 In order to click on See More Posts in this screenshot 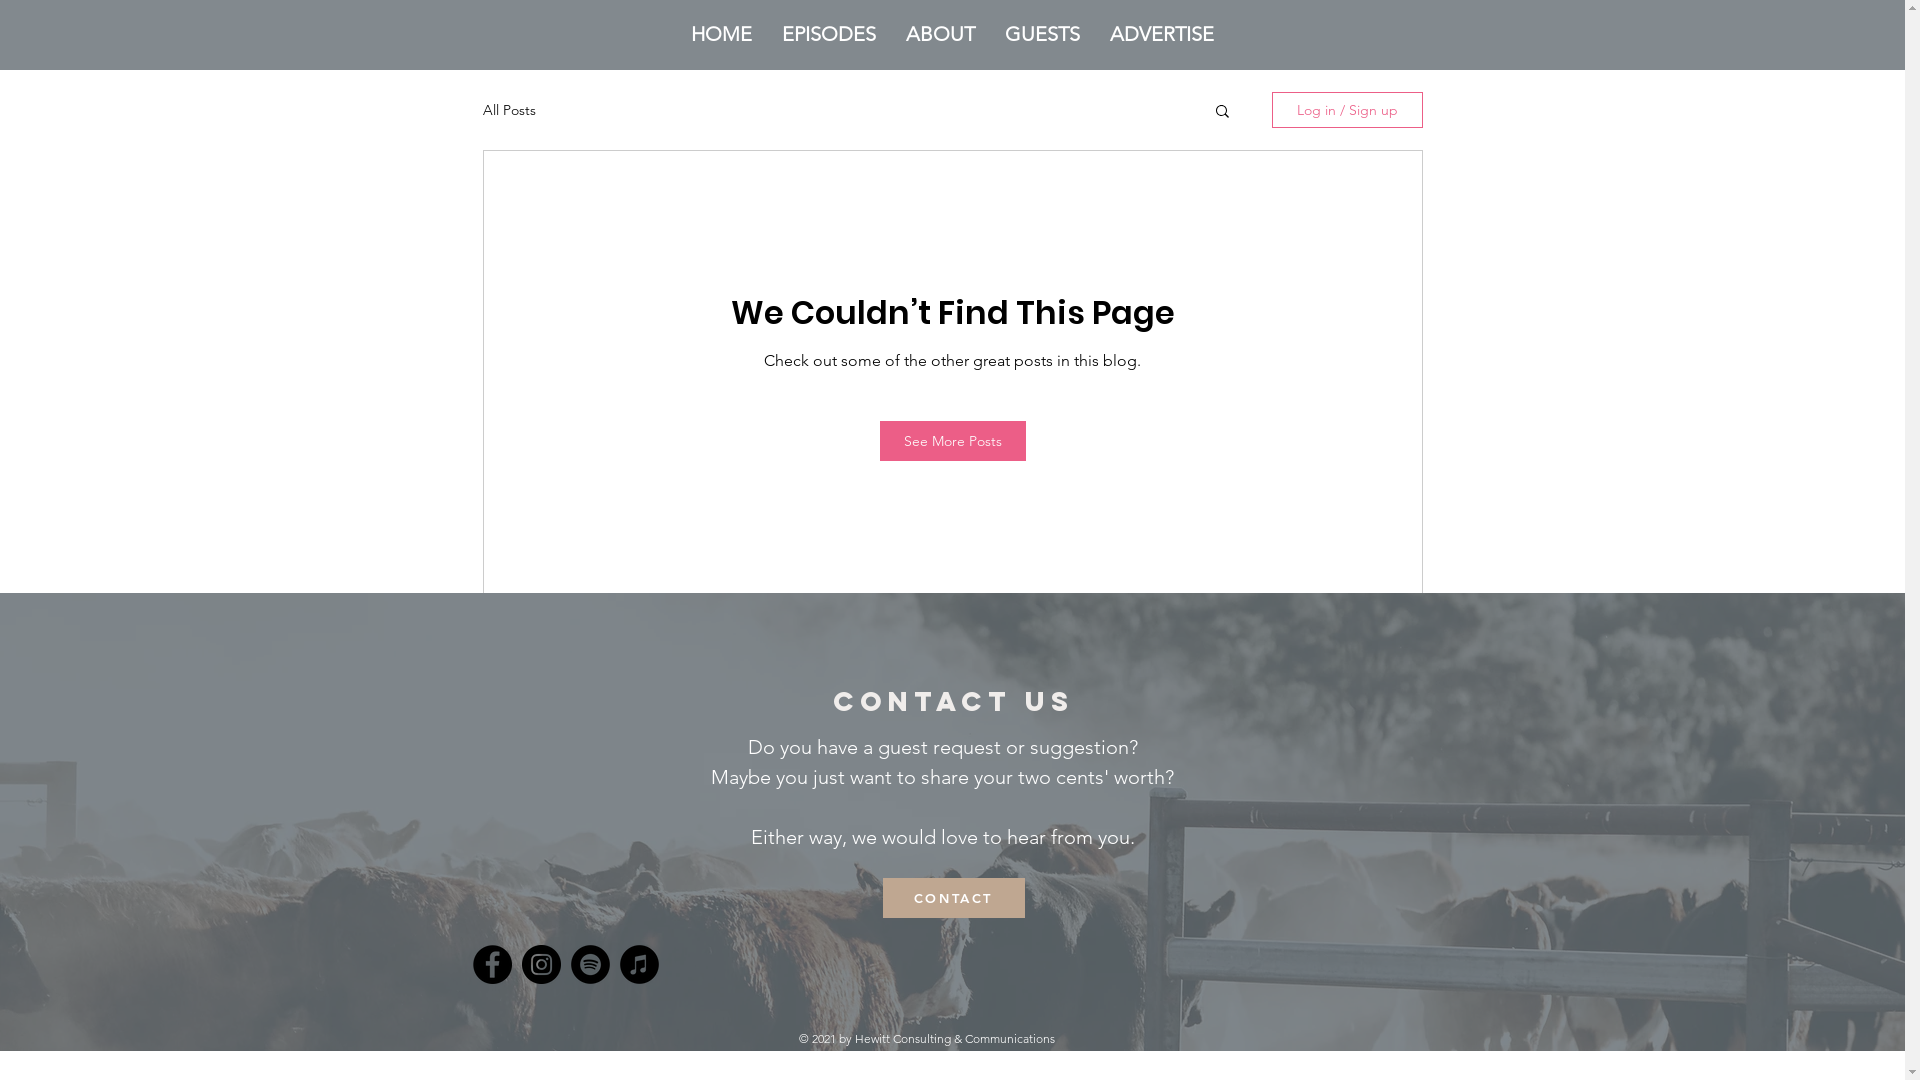, I will do `click(953, 441)`.